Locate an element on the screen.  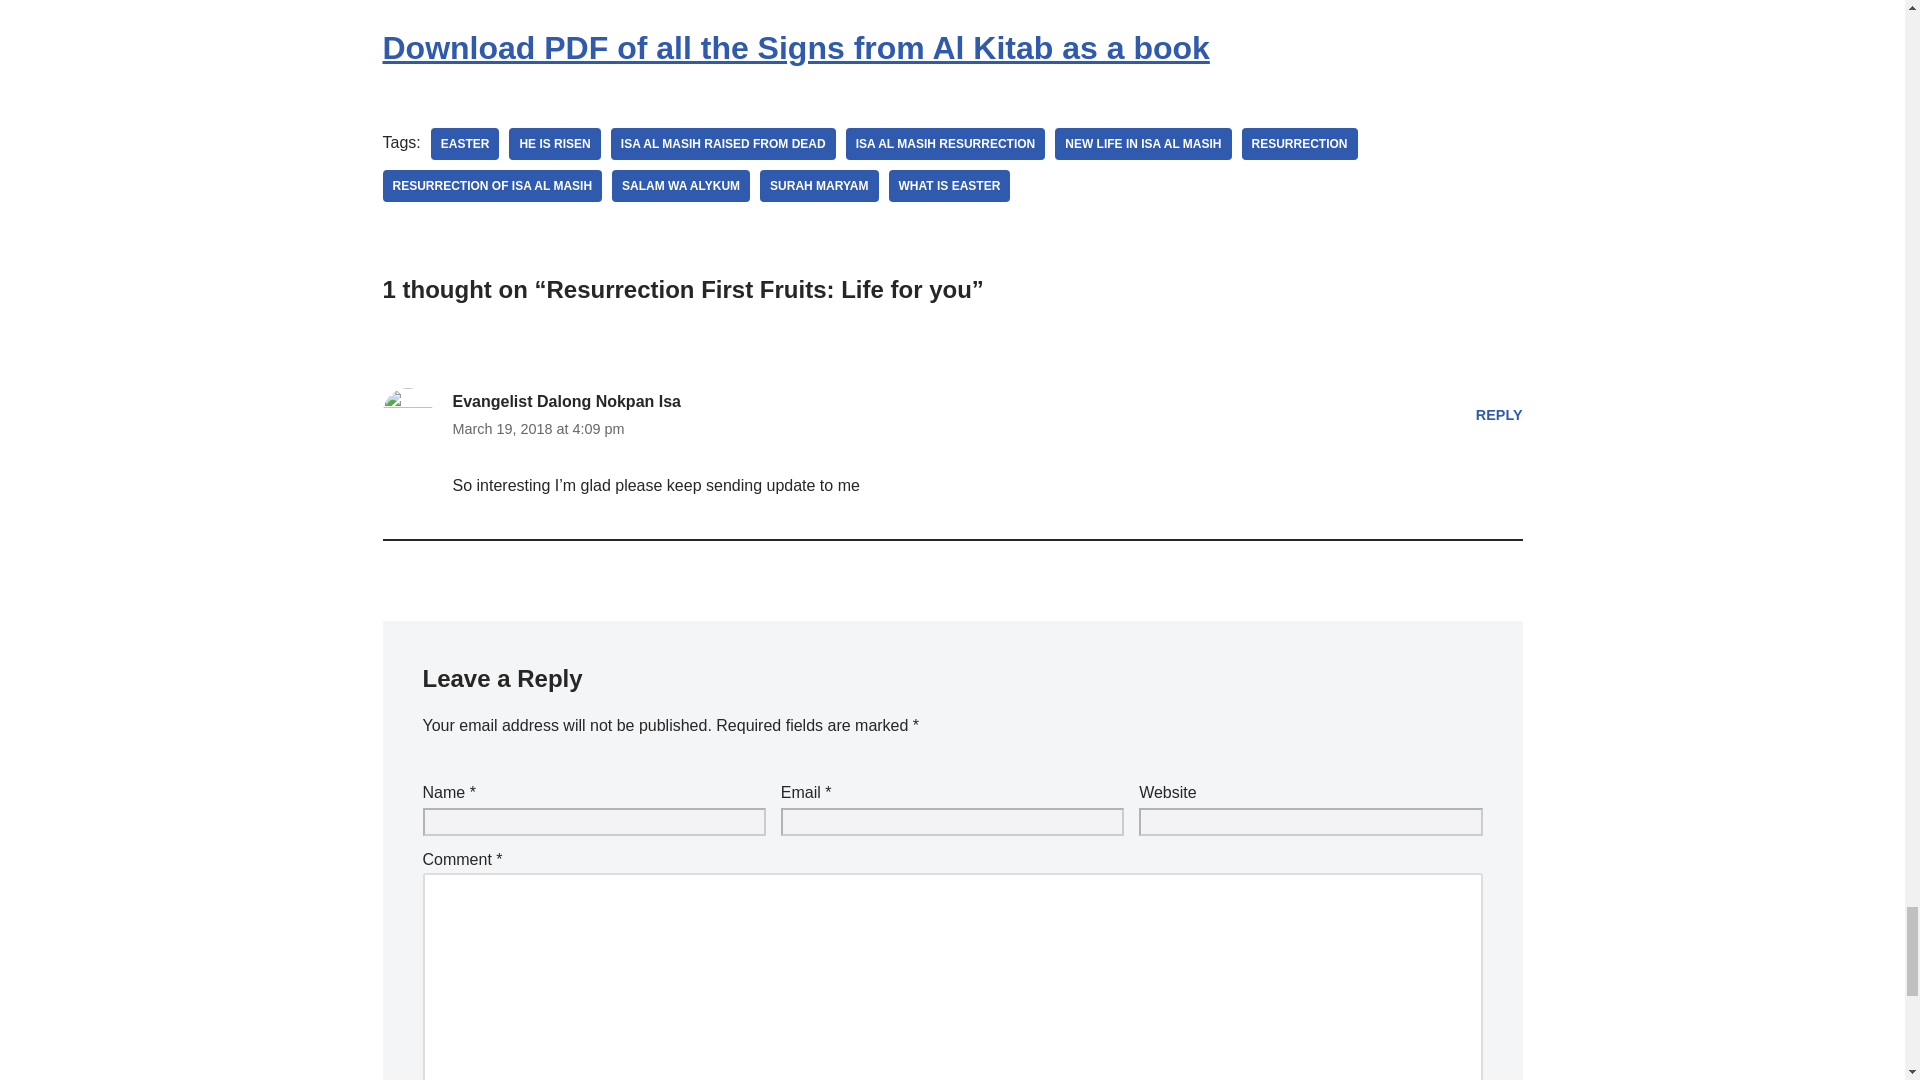
resurrection is located at coordinates (1300, 144).